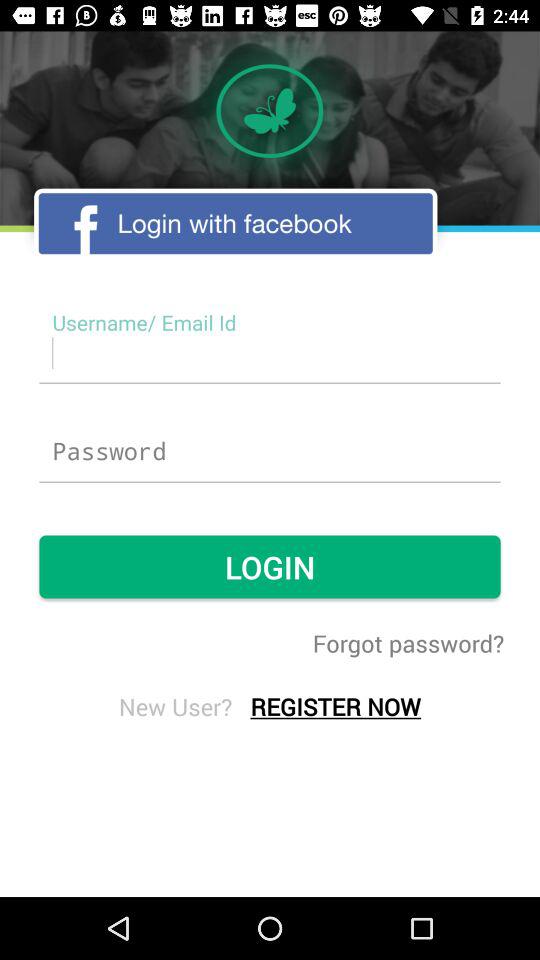 The height and width of the screenshot is (960, 540). I want to click on enter text, so click(270, 352).